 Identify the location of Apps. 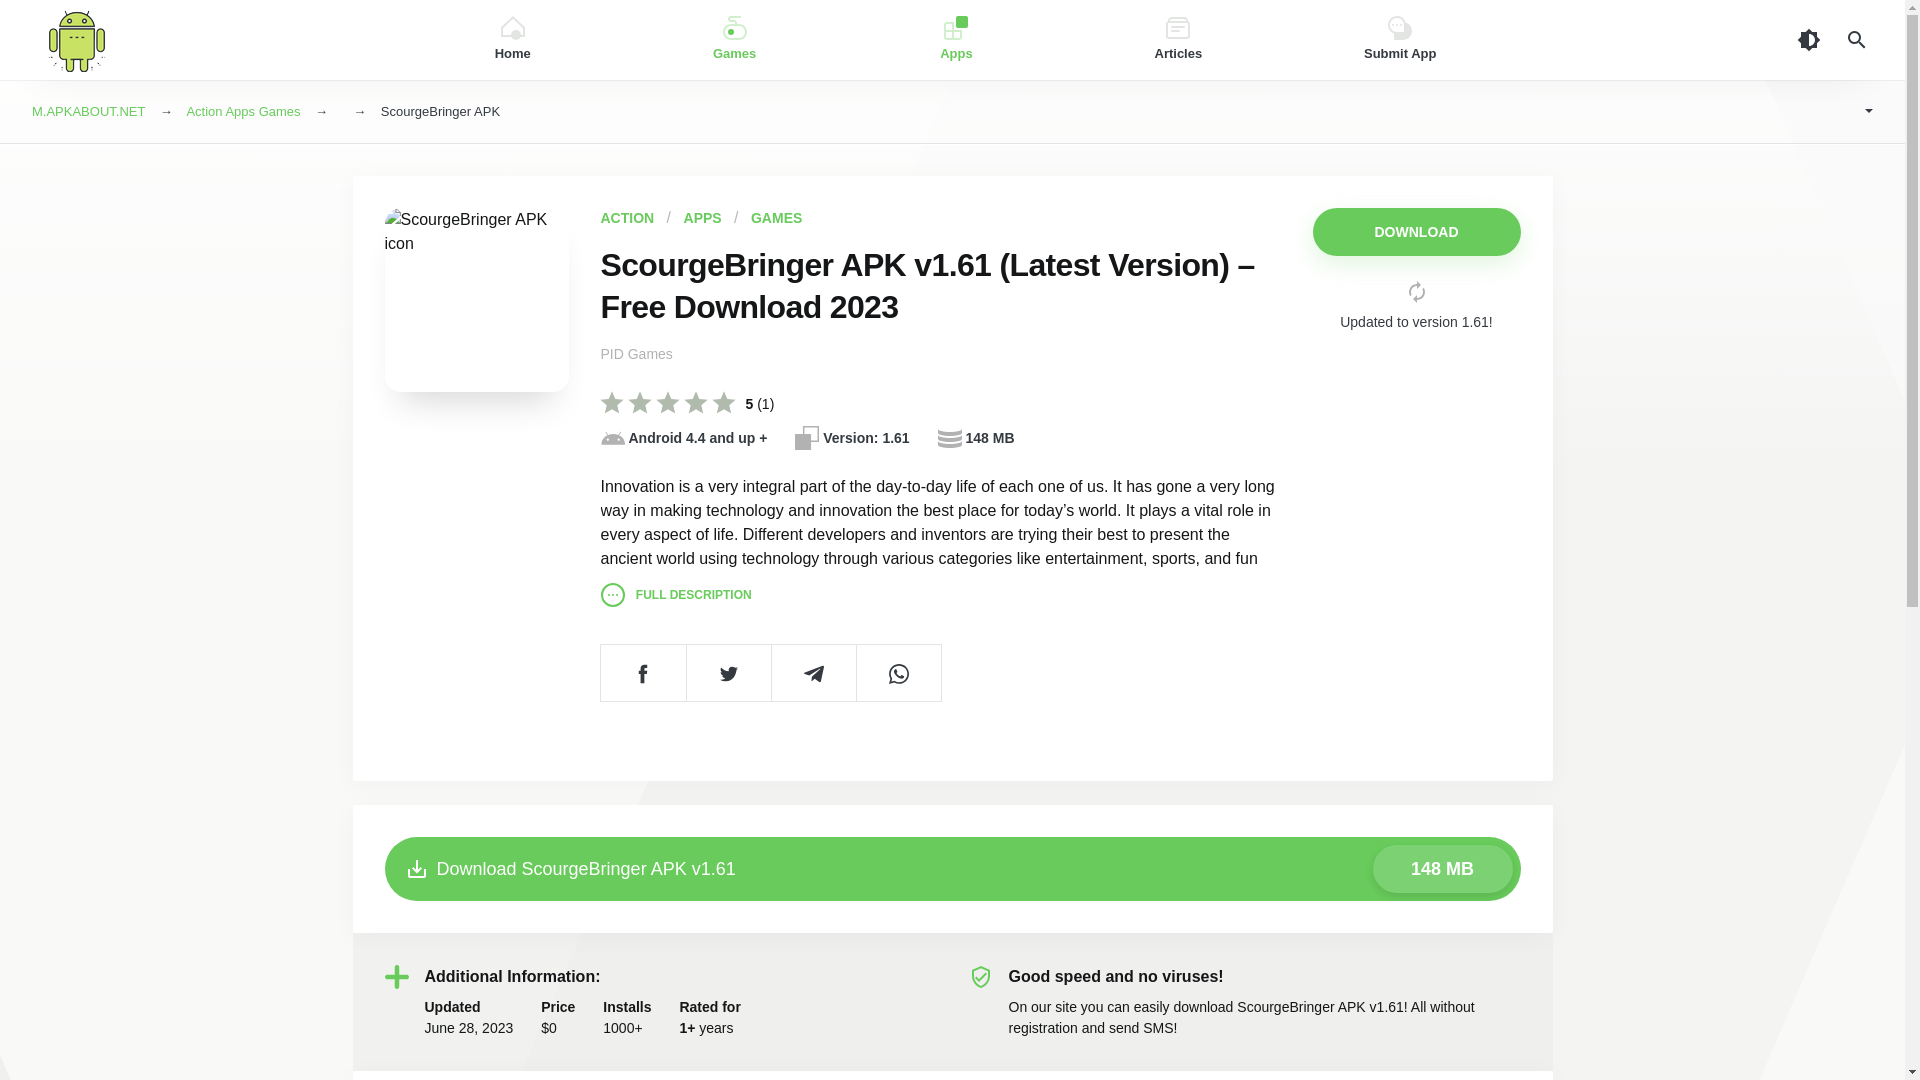
(956, 40).